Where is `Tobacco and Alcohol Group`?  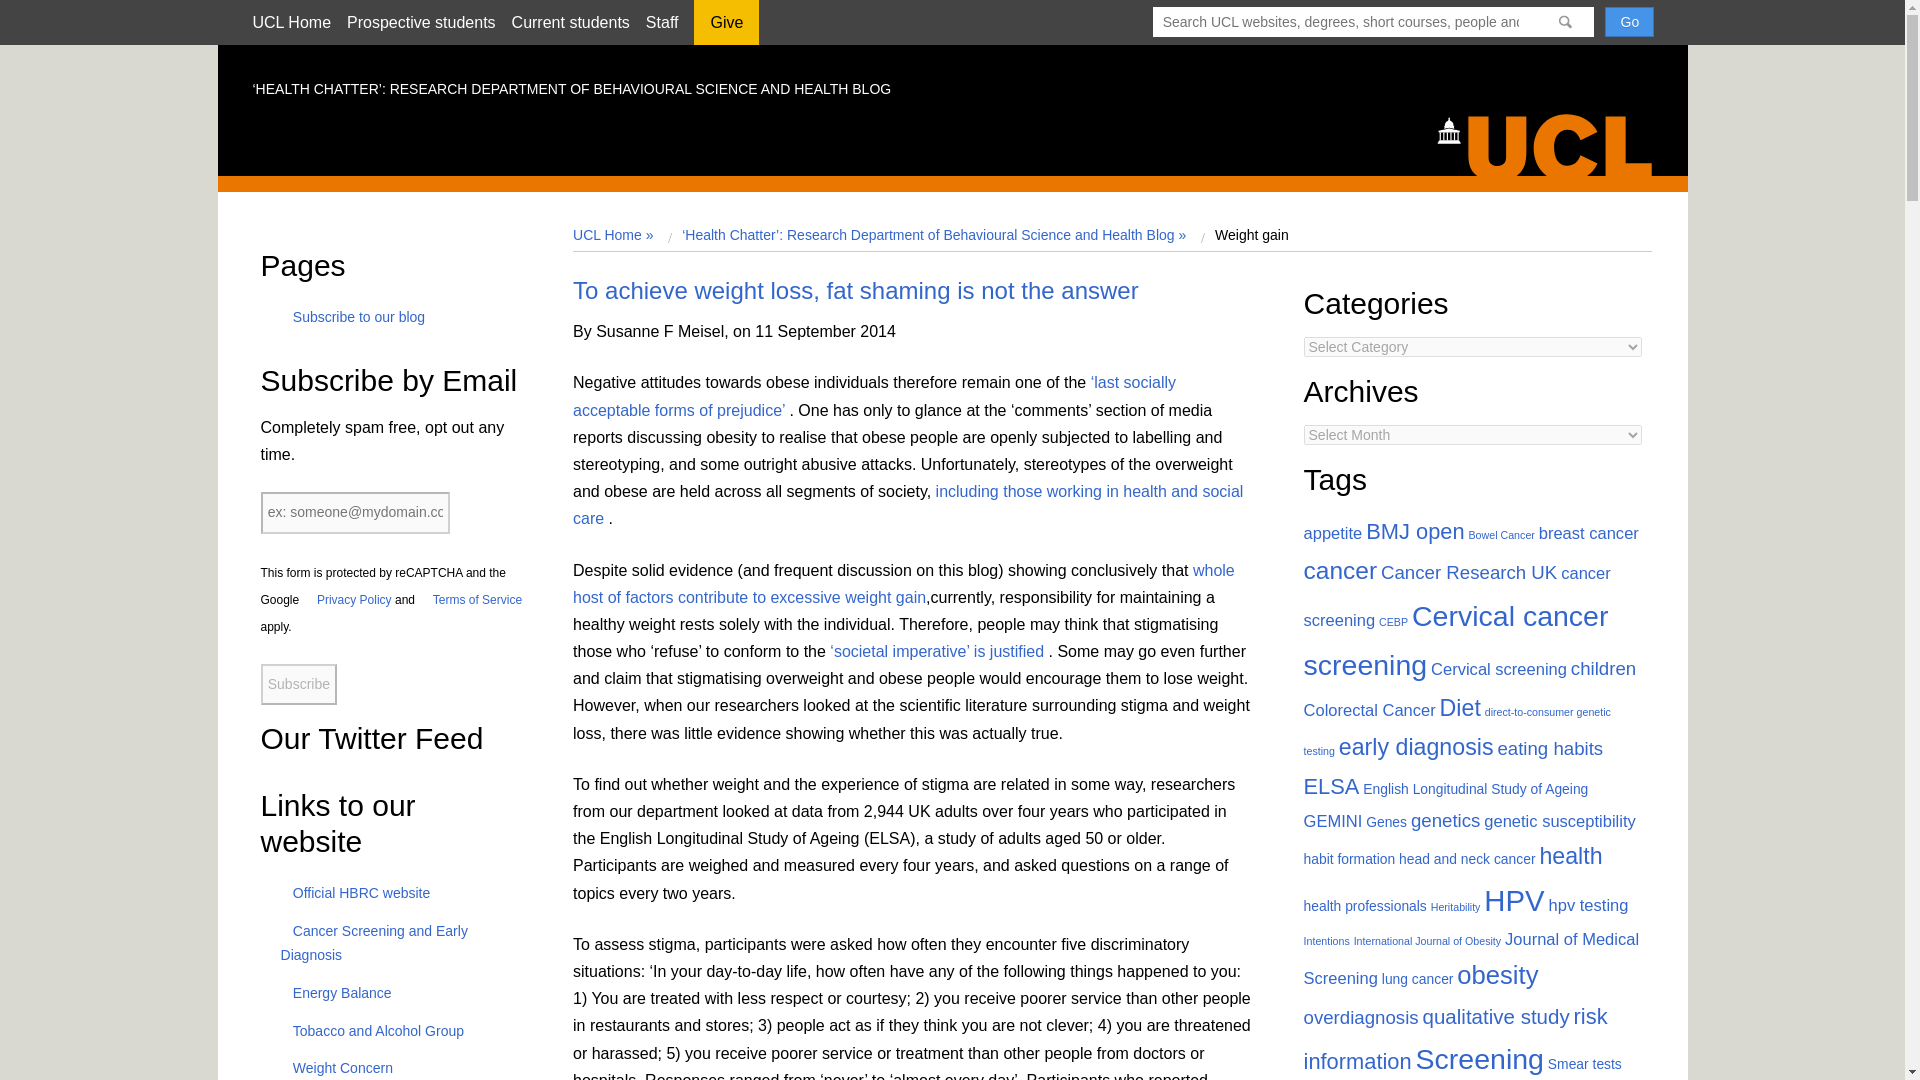 Tobacco and Alcohol Group is located at coordinates (372, 1030).